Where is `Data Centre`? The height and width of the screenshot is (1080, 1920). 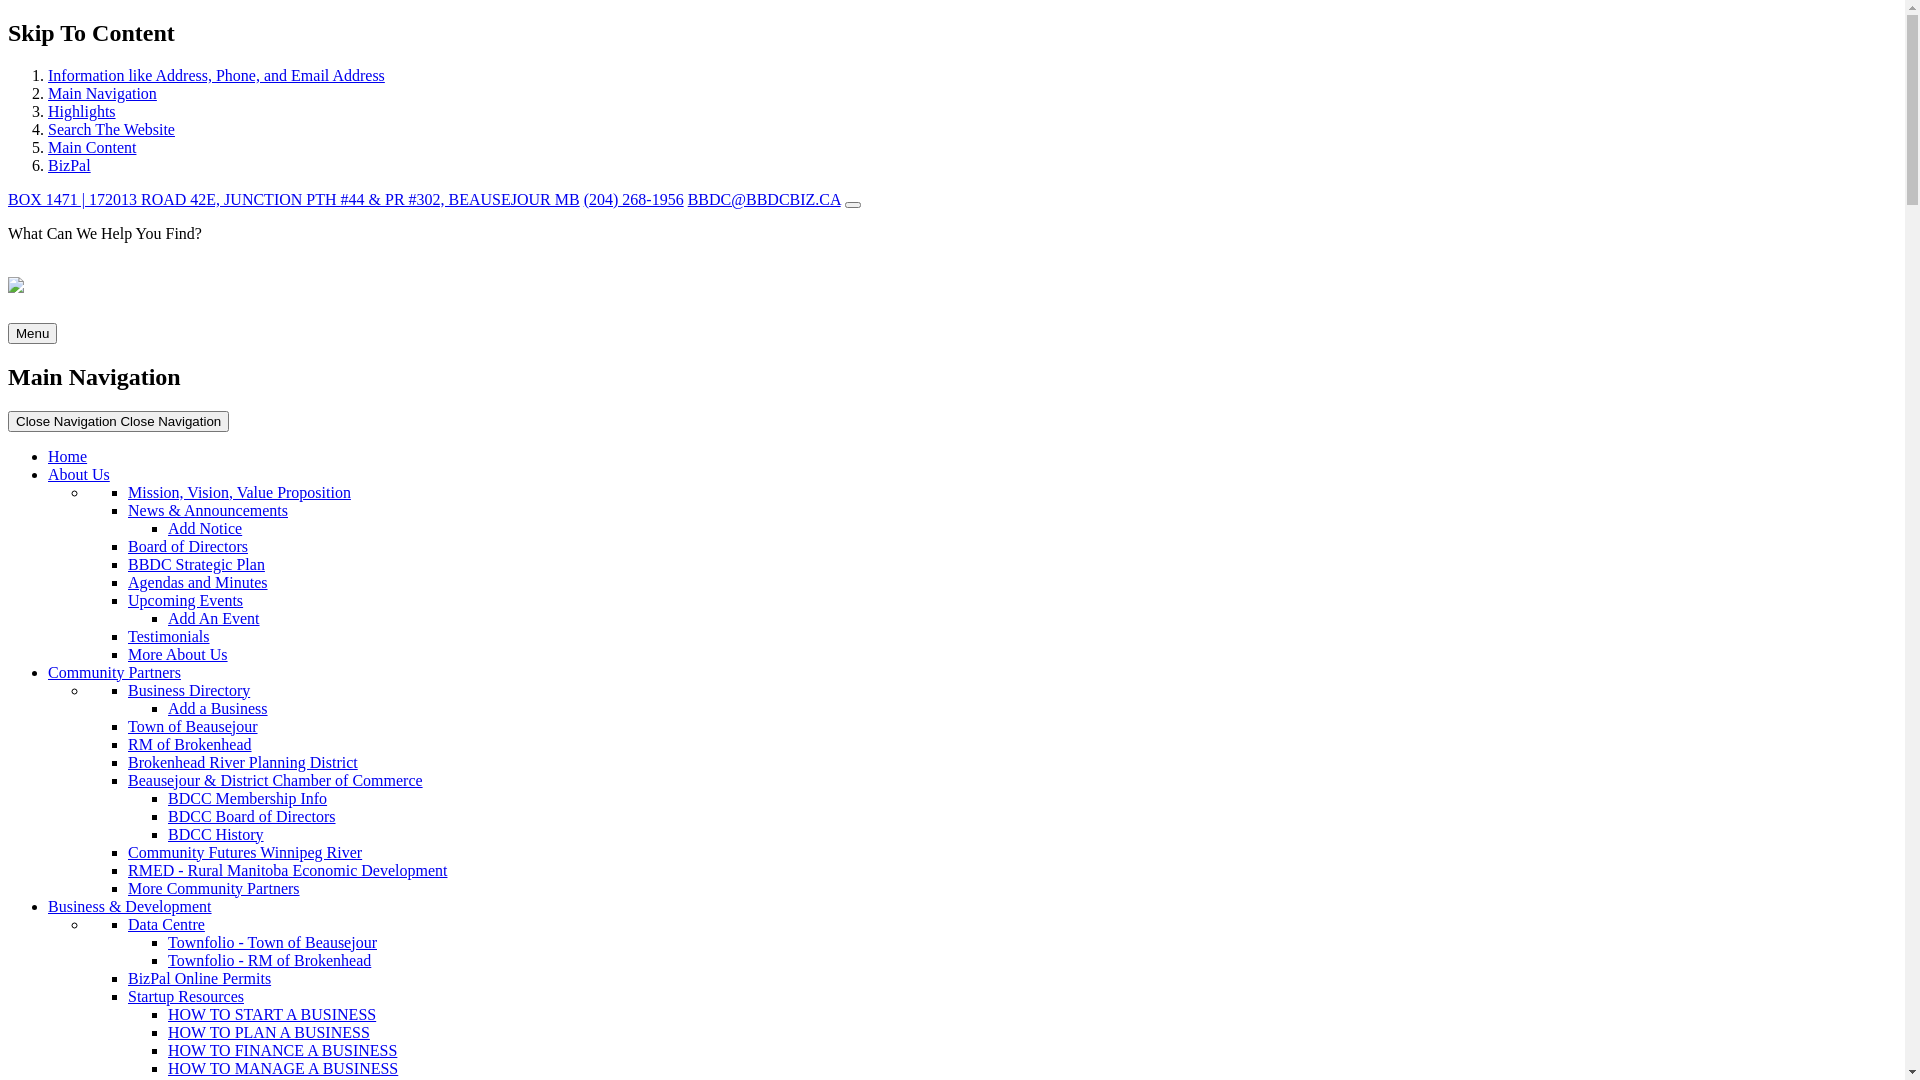 Data Centre is located at coordinates (166, 924).